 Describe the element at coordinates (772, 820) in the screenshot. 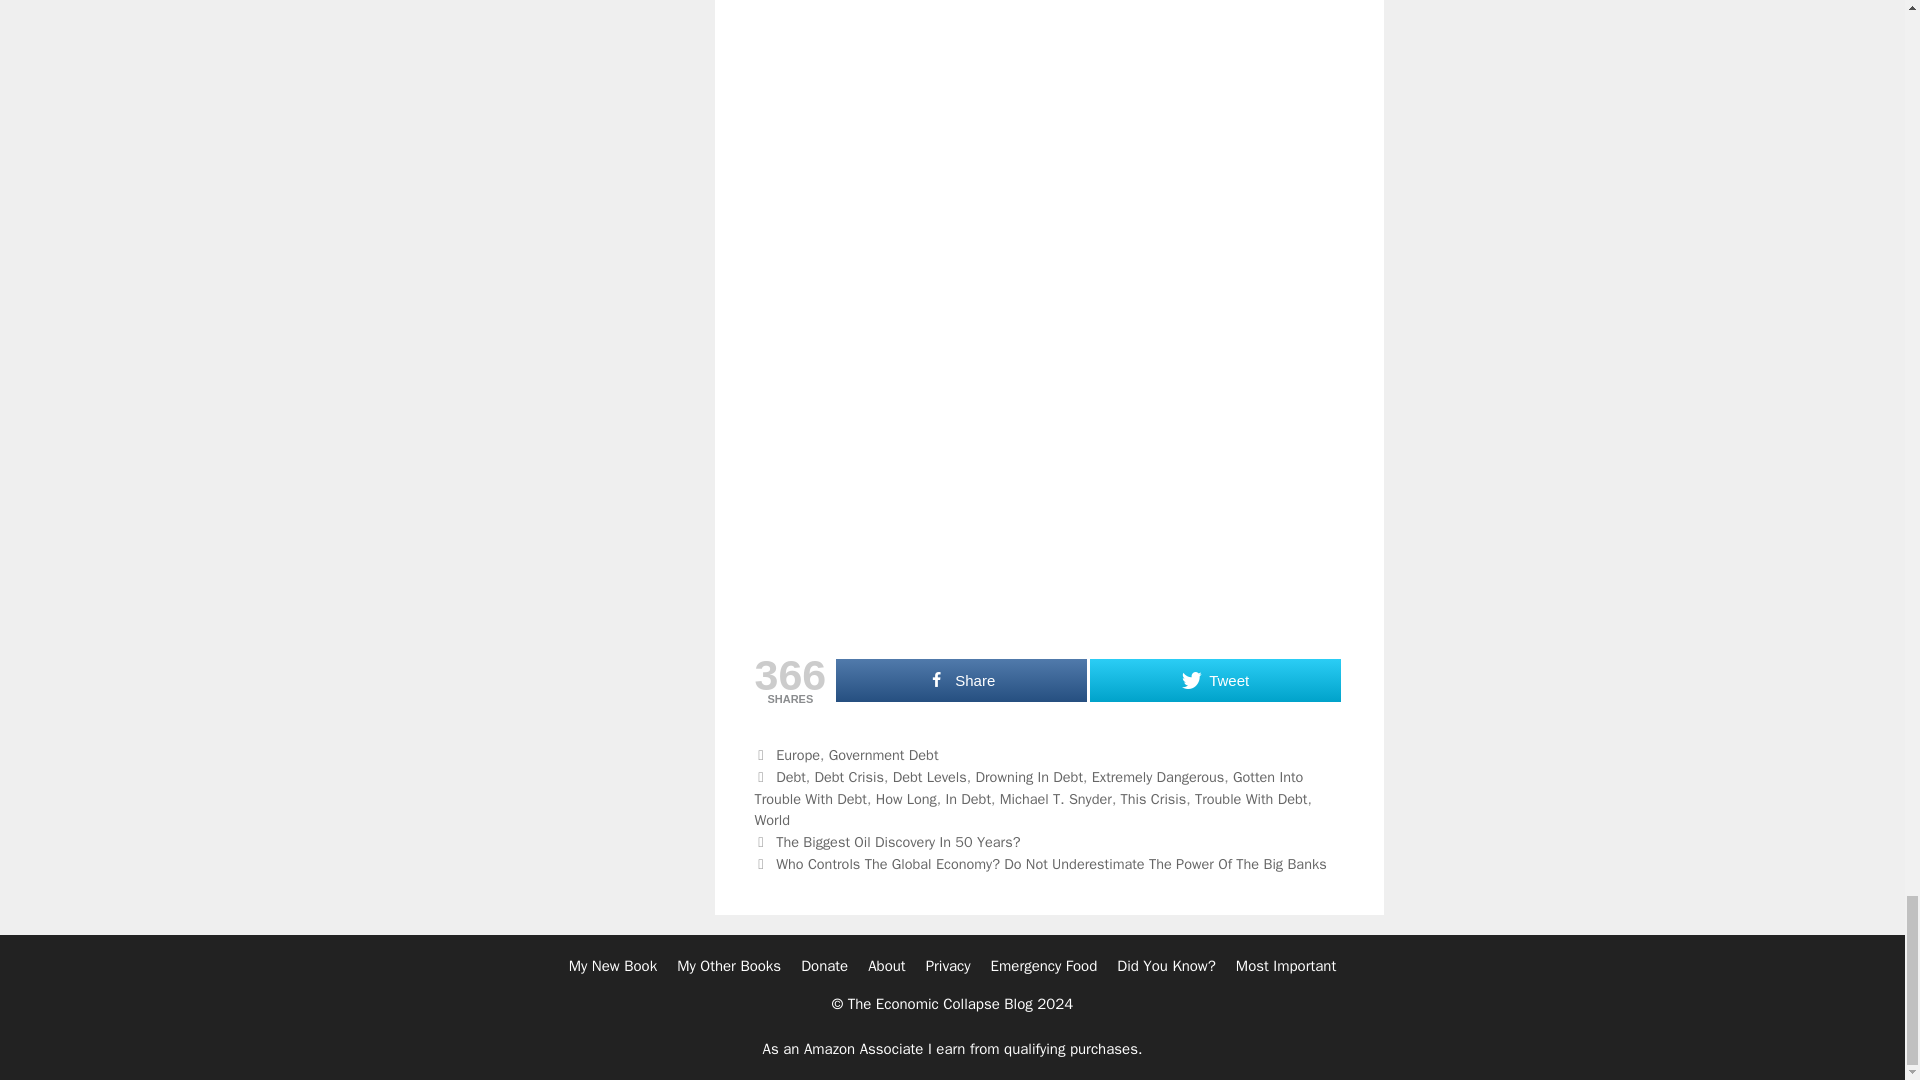

I see `World` at that location.